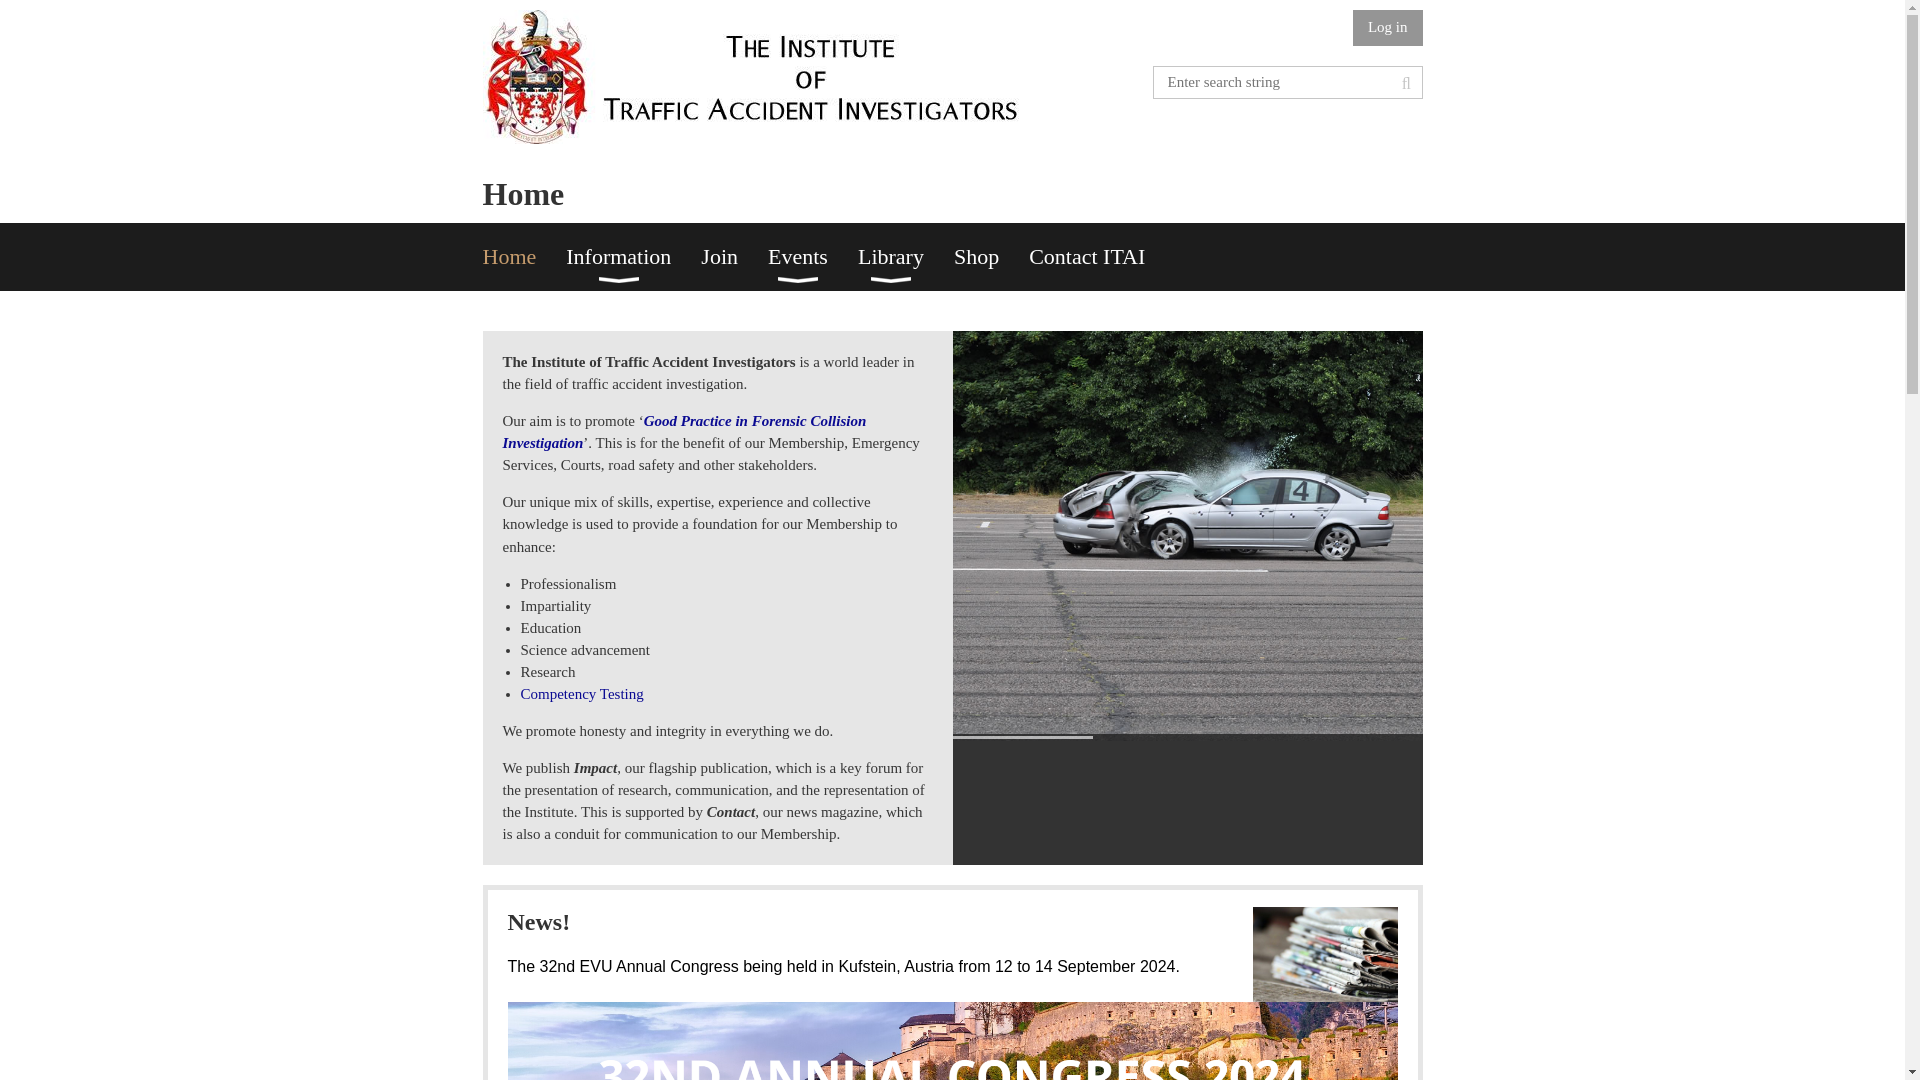 Image resolution: width=1920 pixels, height=1080 pixels. I want to click on Information, so click(633, 256).